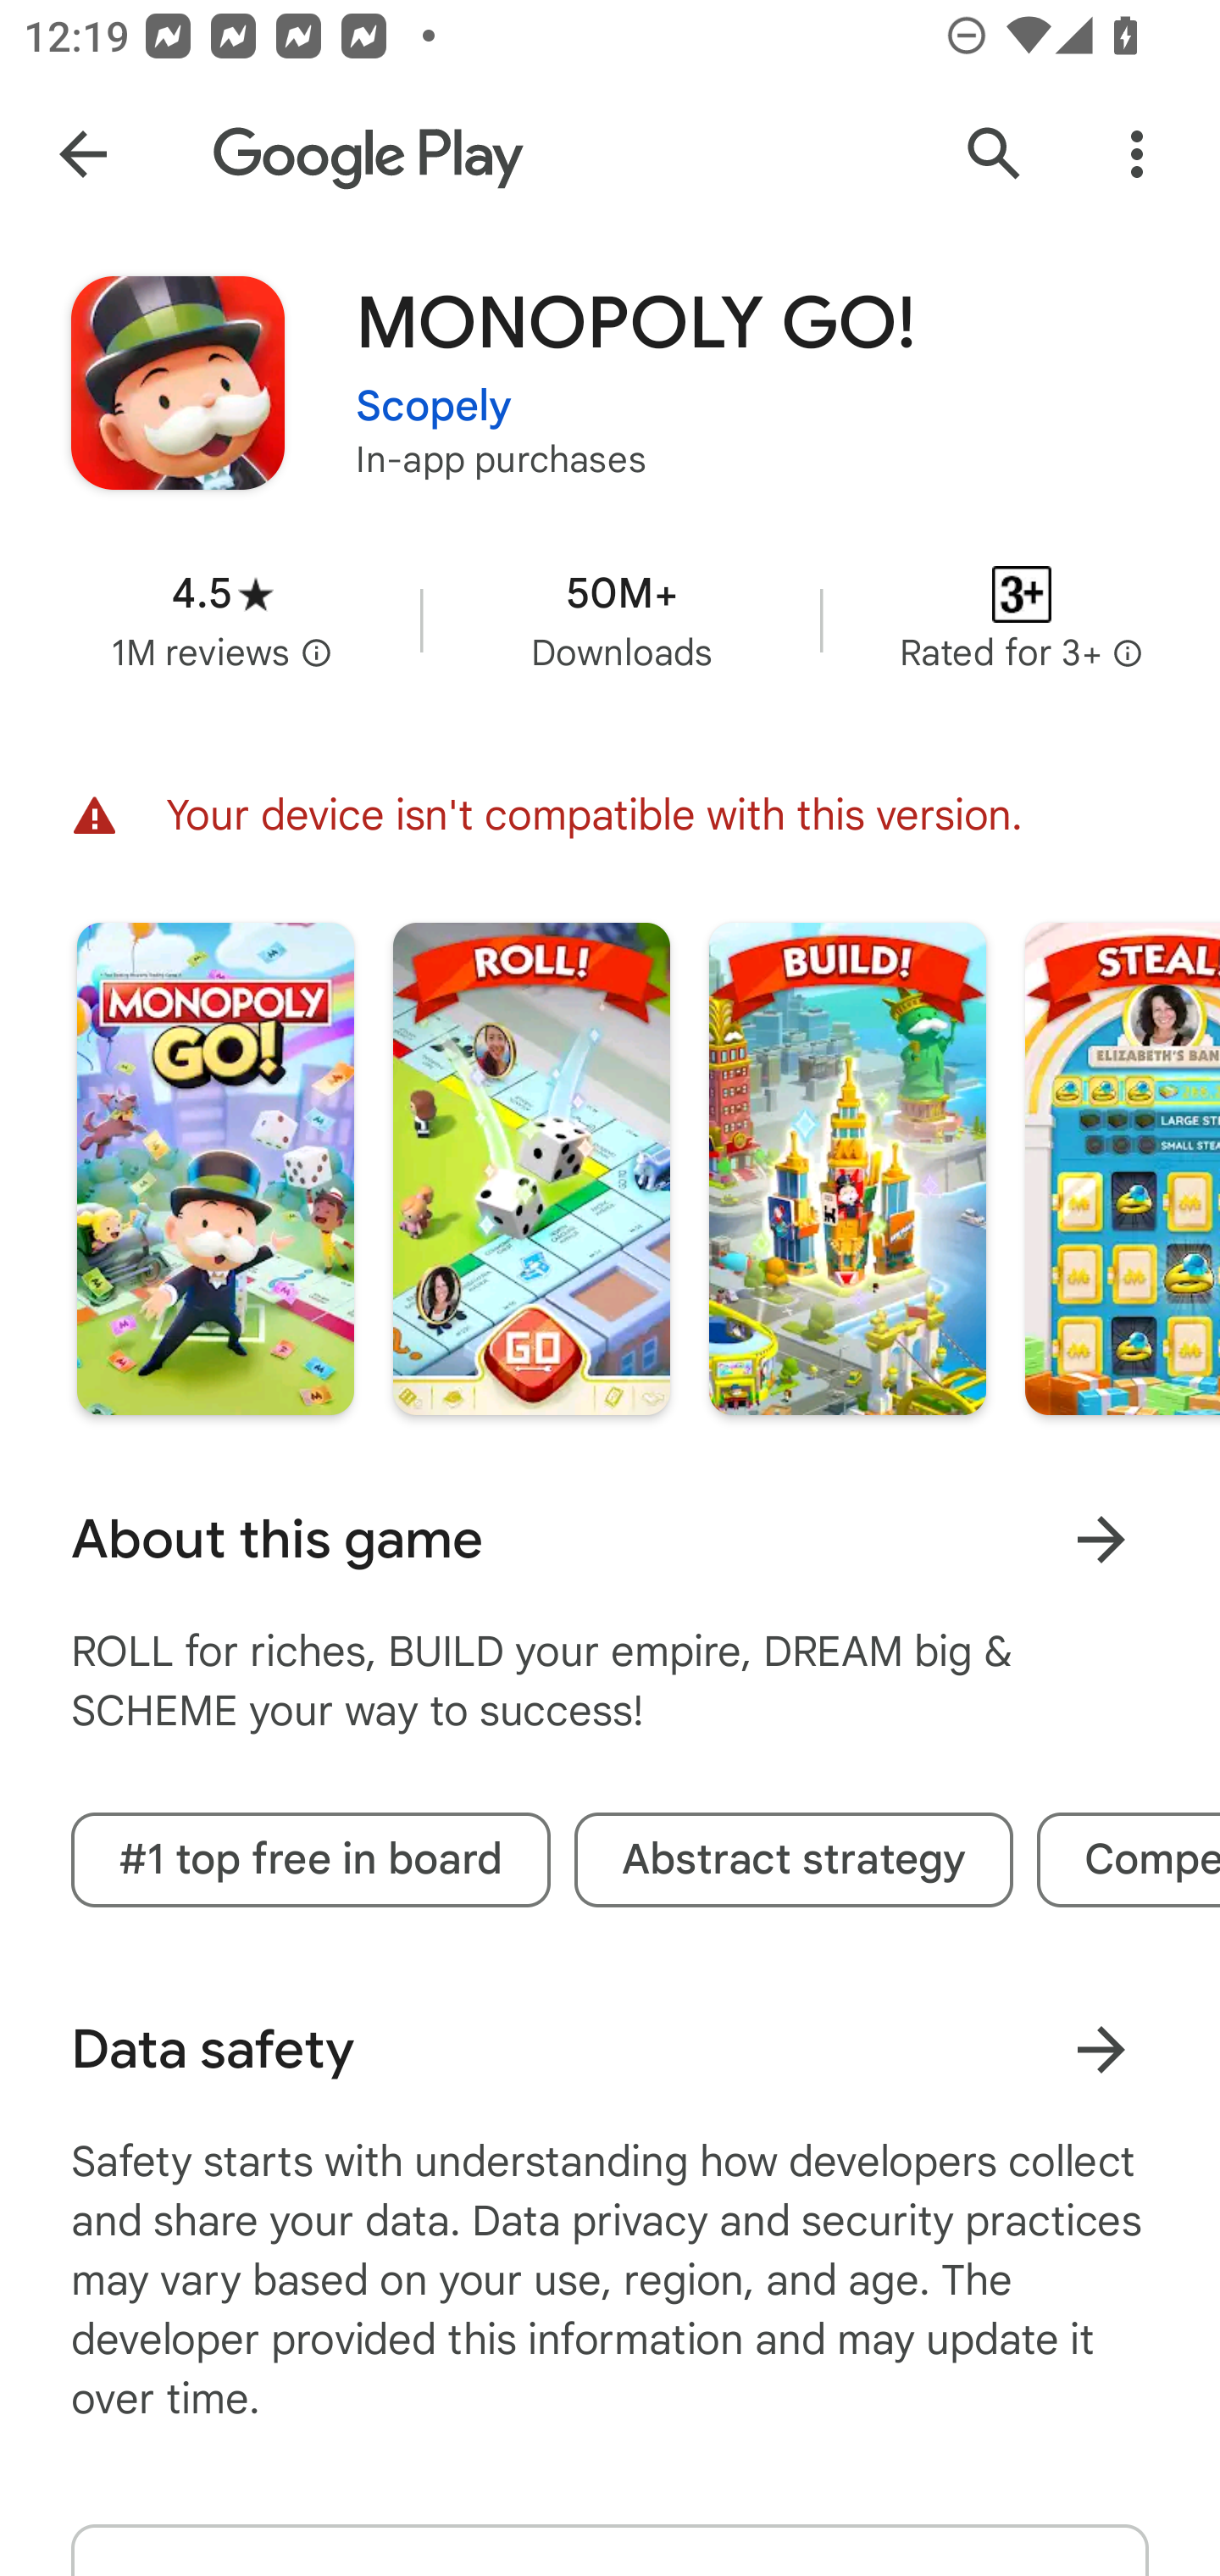 This screenshot has height=2576, width=1220. What do you see at coordinates (610, 1539) in the screenshot?
I see `About this game Learn more About this game` at bounding box center [610, 1539].